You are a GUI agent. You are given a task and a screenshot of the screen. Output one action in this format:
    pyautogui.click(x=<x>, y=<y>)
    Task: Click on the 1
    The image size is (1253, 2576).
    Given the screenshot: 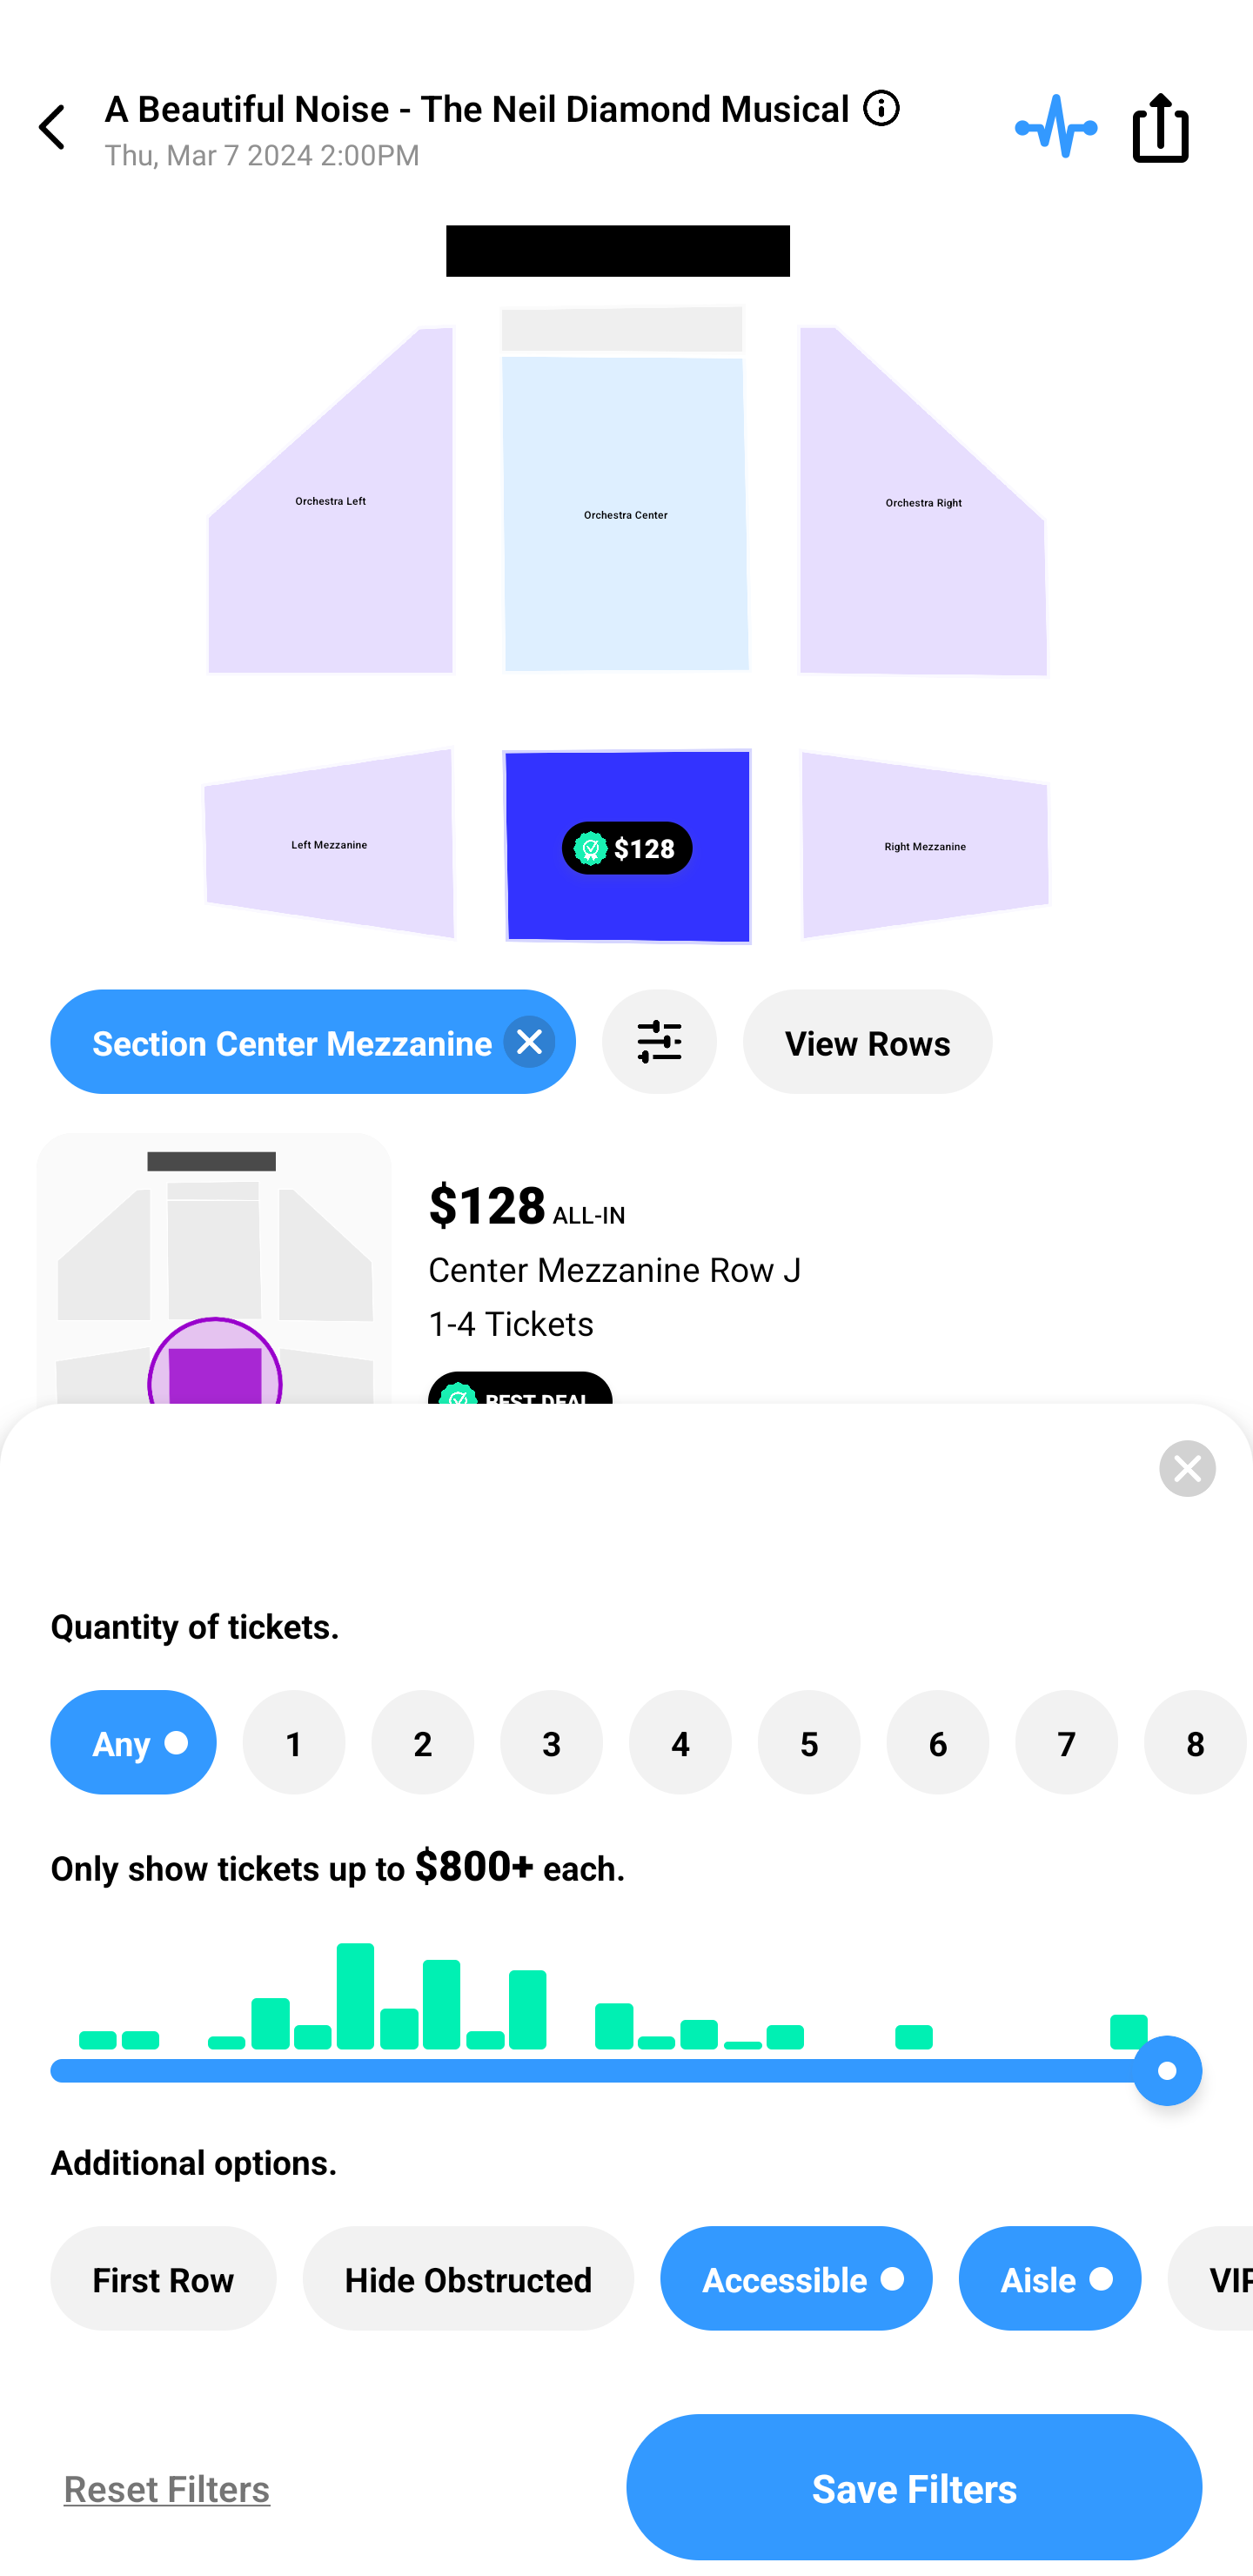 What is the action you would take?
    pyautogui.click(x=294, y=1742)
    